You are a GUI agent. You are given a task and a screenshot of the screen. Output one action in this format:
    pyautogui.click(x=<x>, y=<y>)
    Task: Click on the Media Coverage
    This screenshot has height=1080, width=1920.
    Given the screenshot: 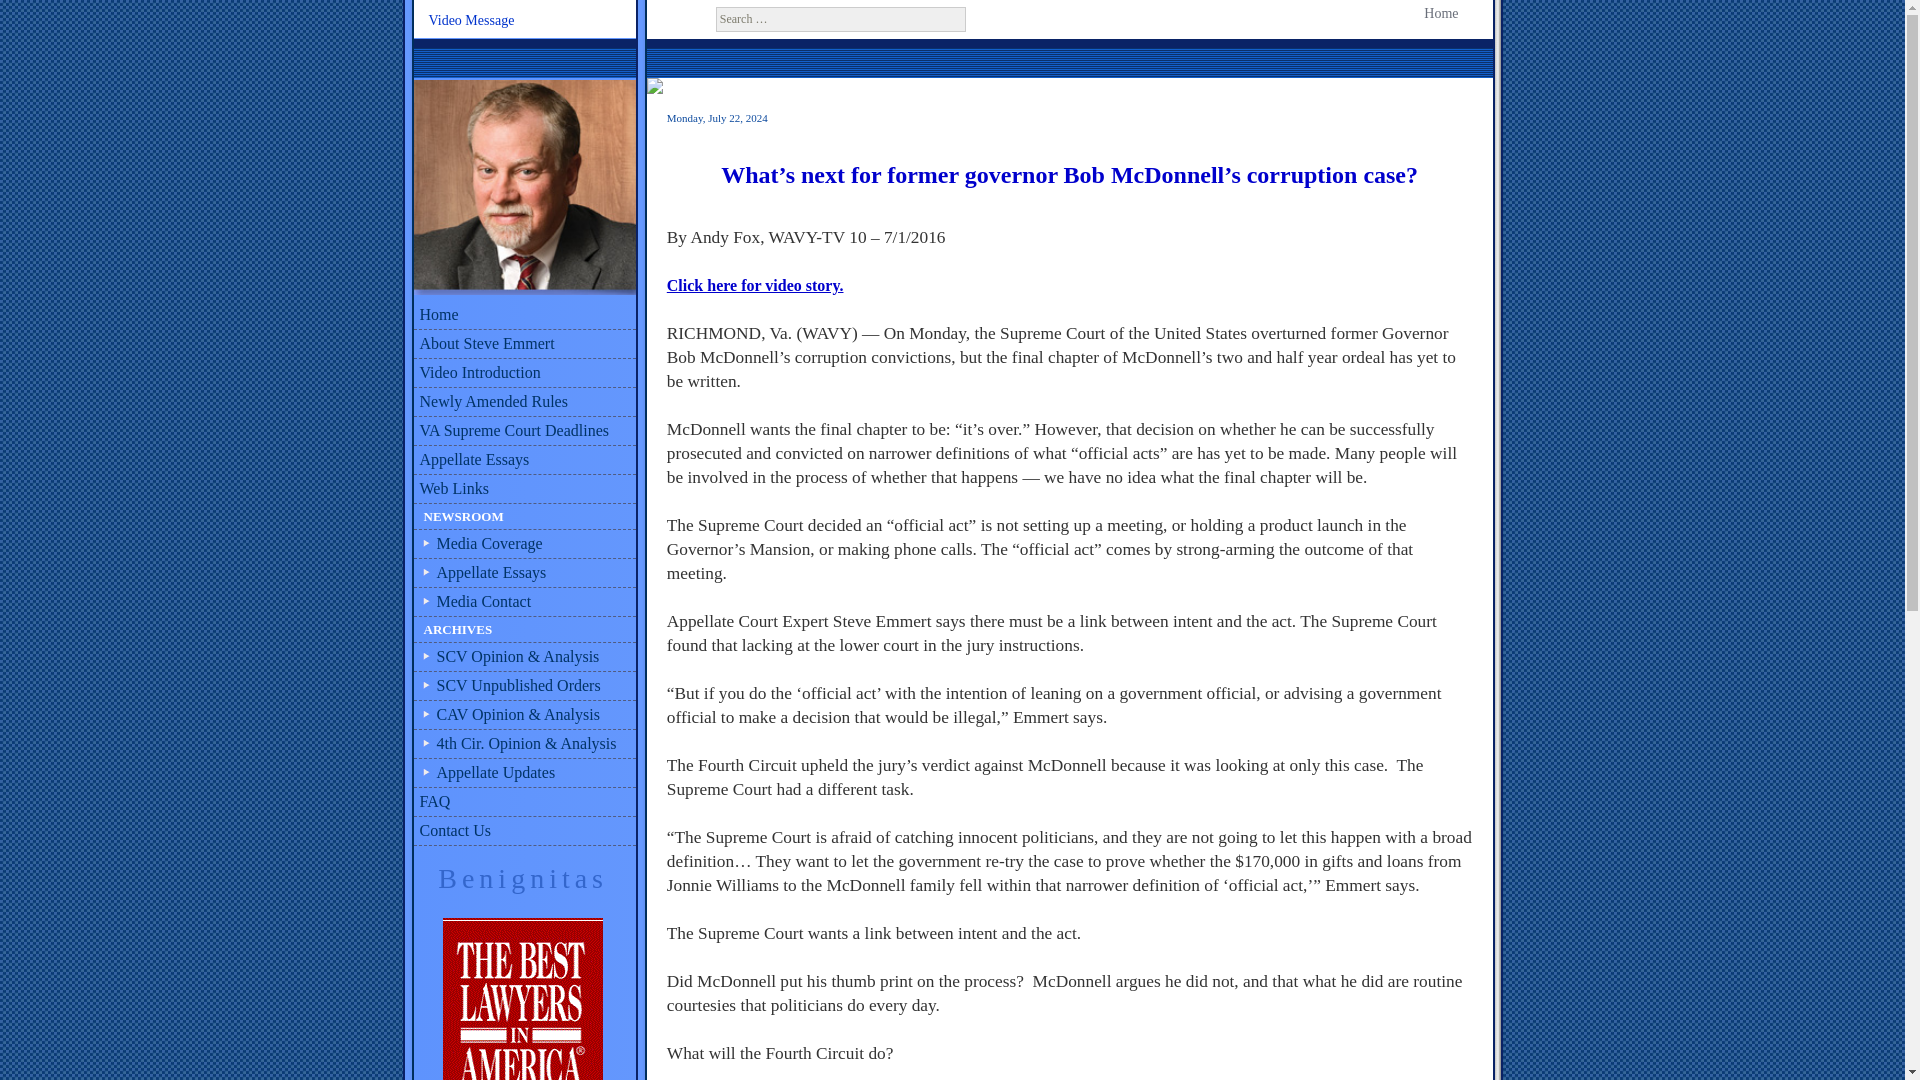 What is the action you would take?
    pyautogui.click(x=524, y=544)
    